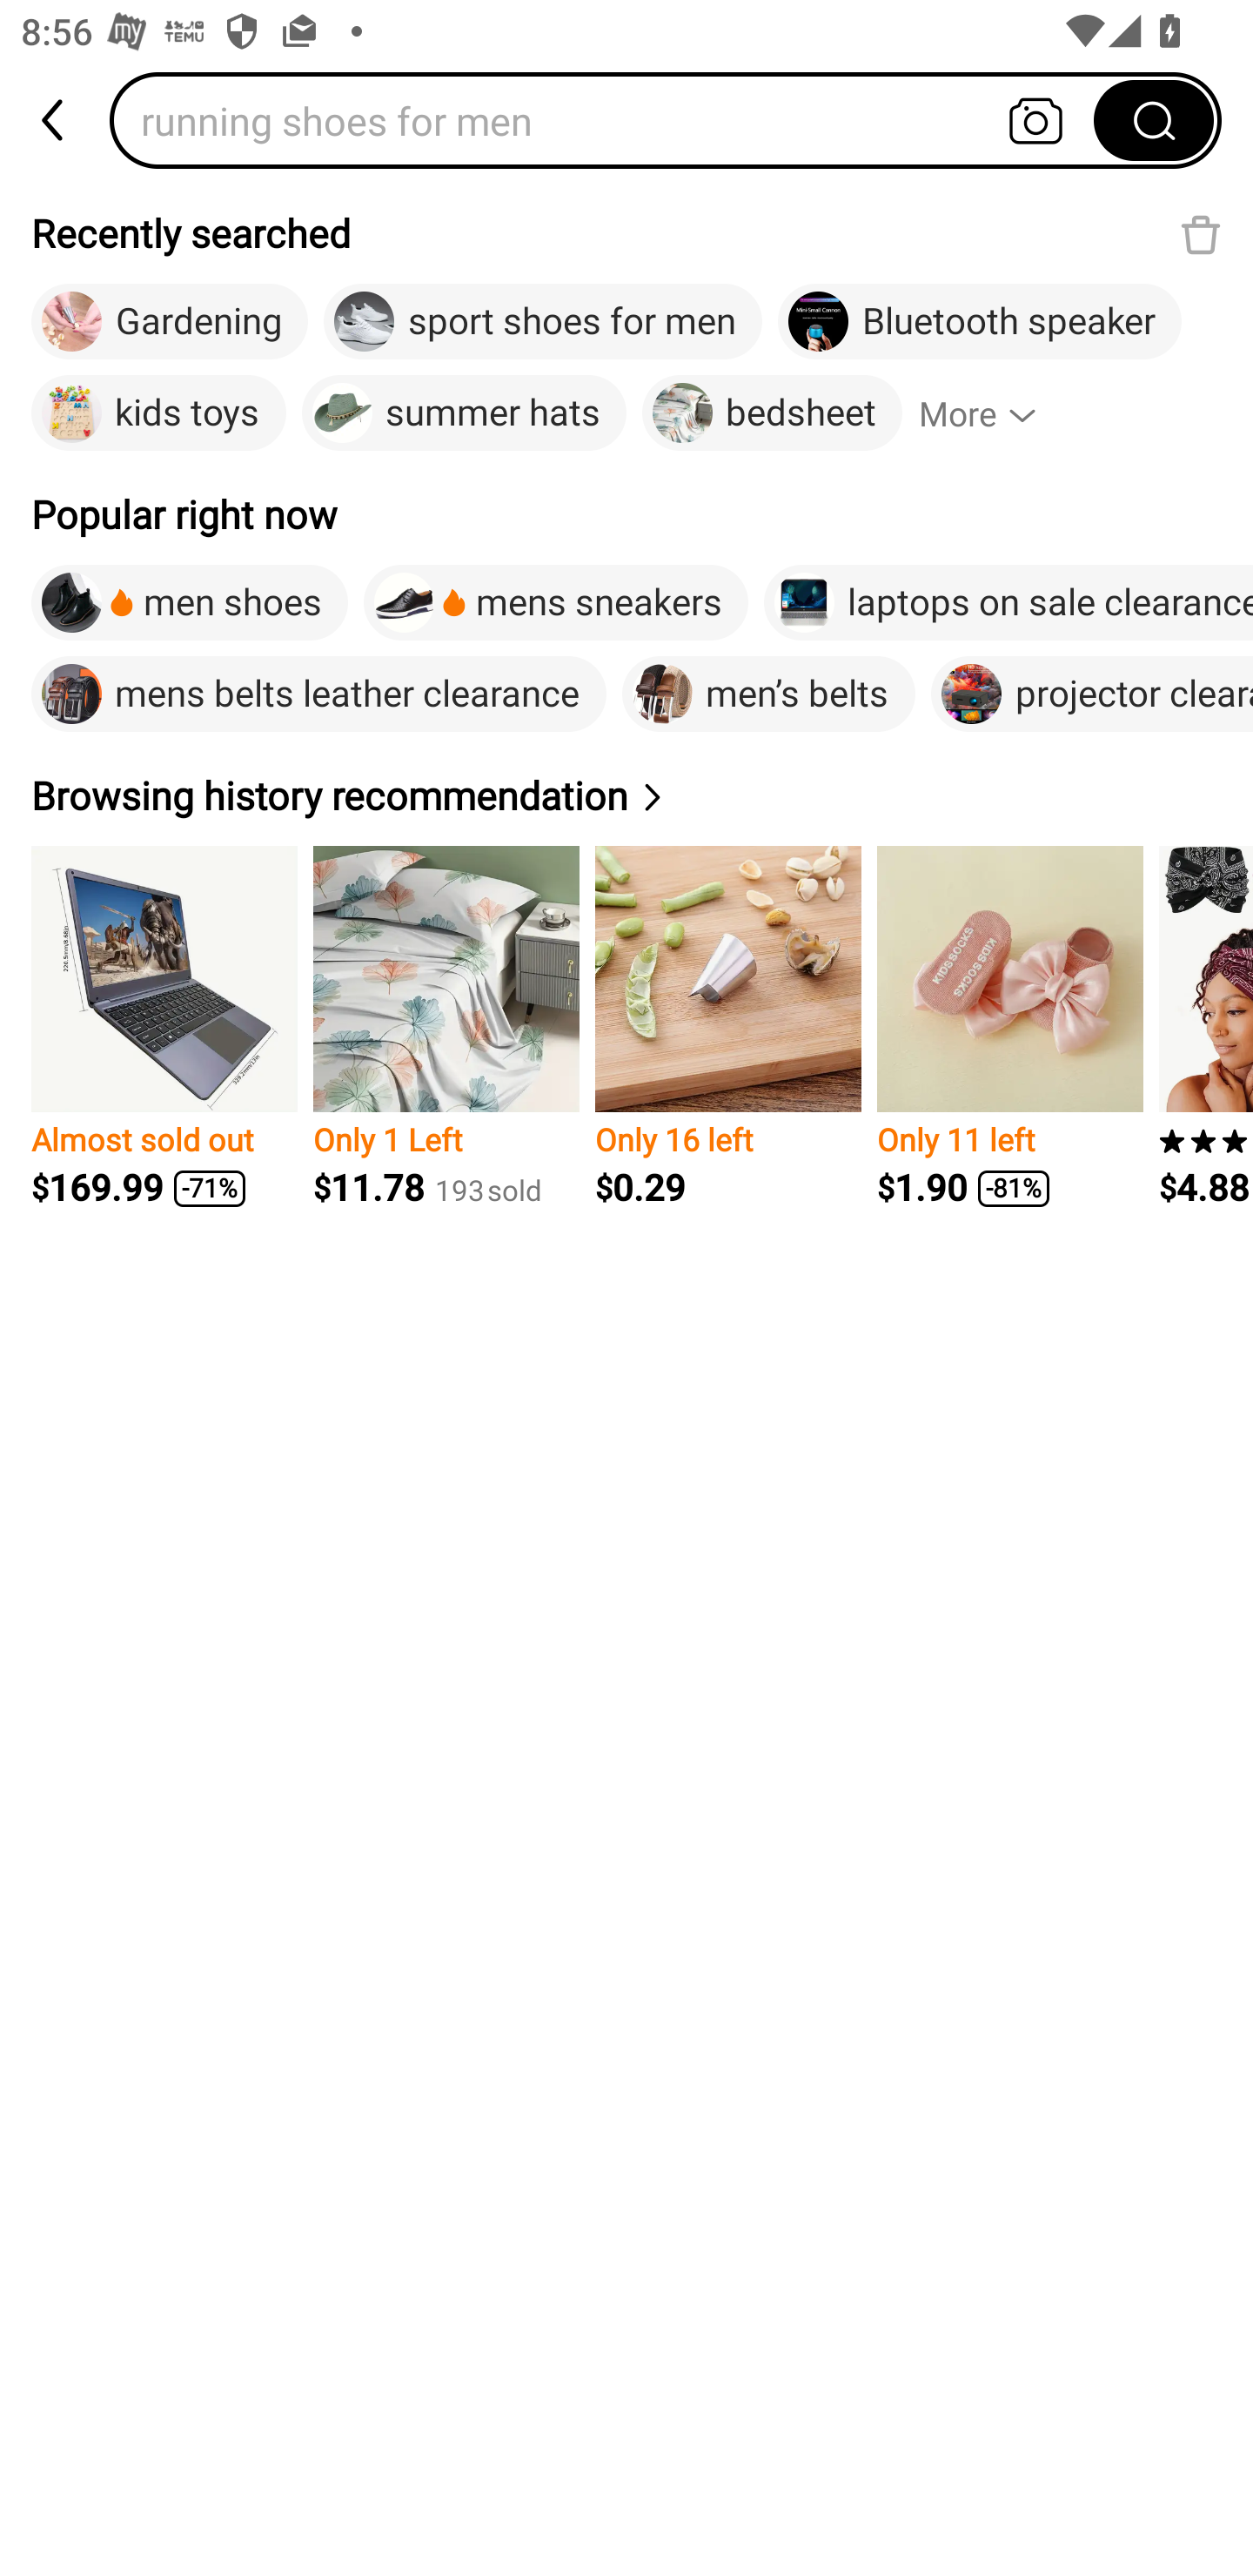 The height and width of the screenshot is (2576, 1253). What do you see at coordinates (465, 413) in the screenshot?
I see `summer hats` at bounding box center [465, 413].